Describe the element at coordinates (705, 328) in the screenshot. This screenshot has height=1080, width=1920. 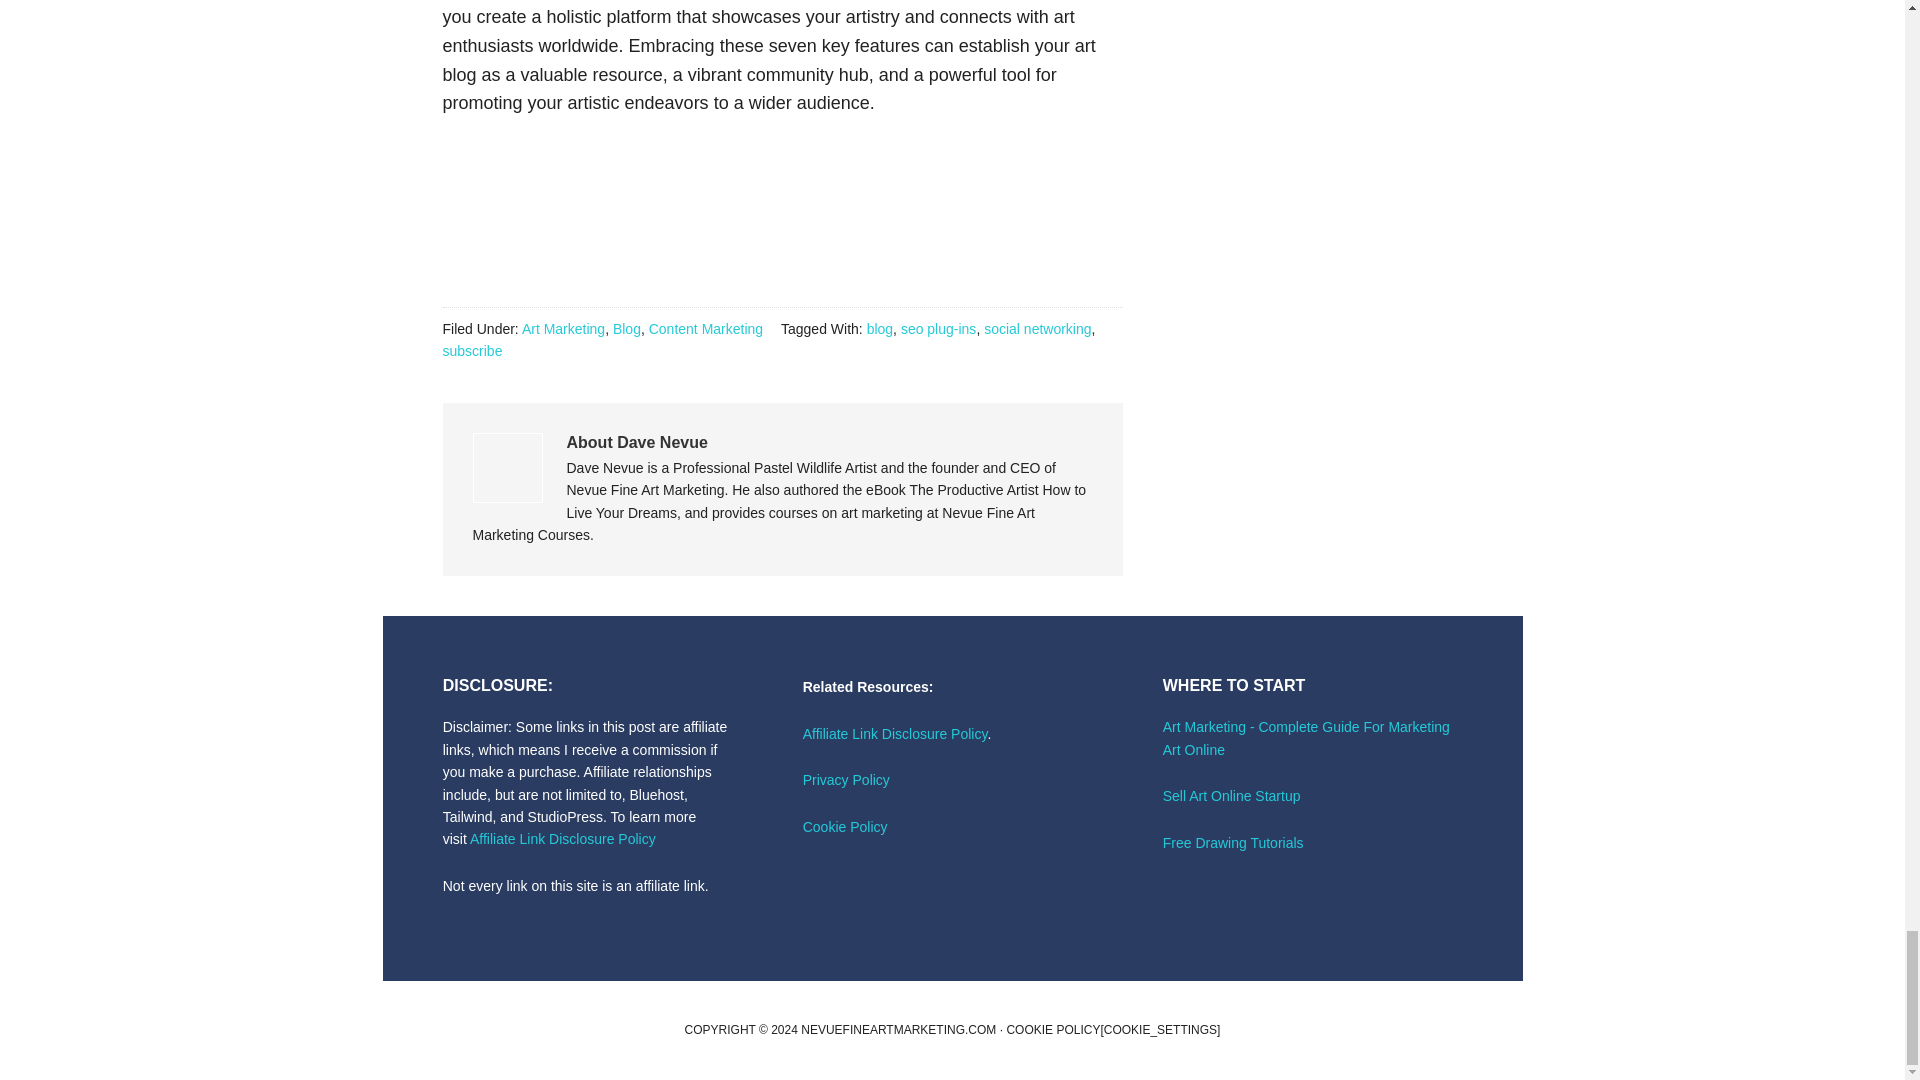
I see `Content Marketing` at that location.